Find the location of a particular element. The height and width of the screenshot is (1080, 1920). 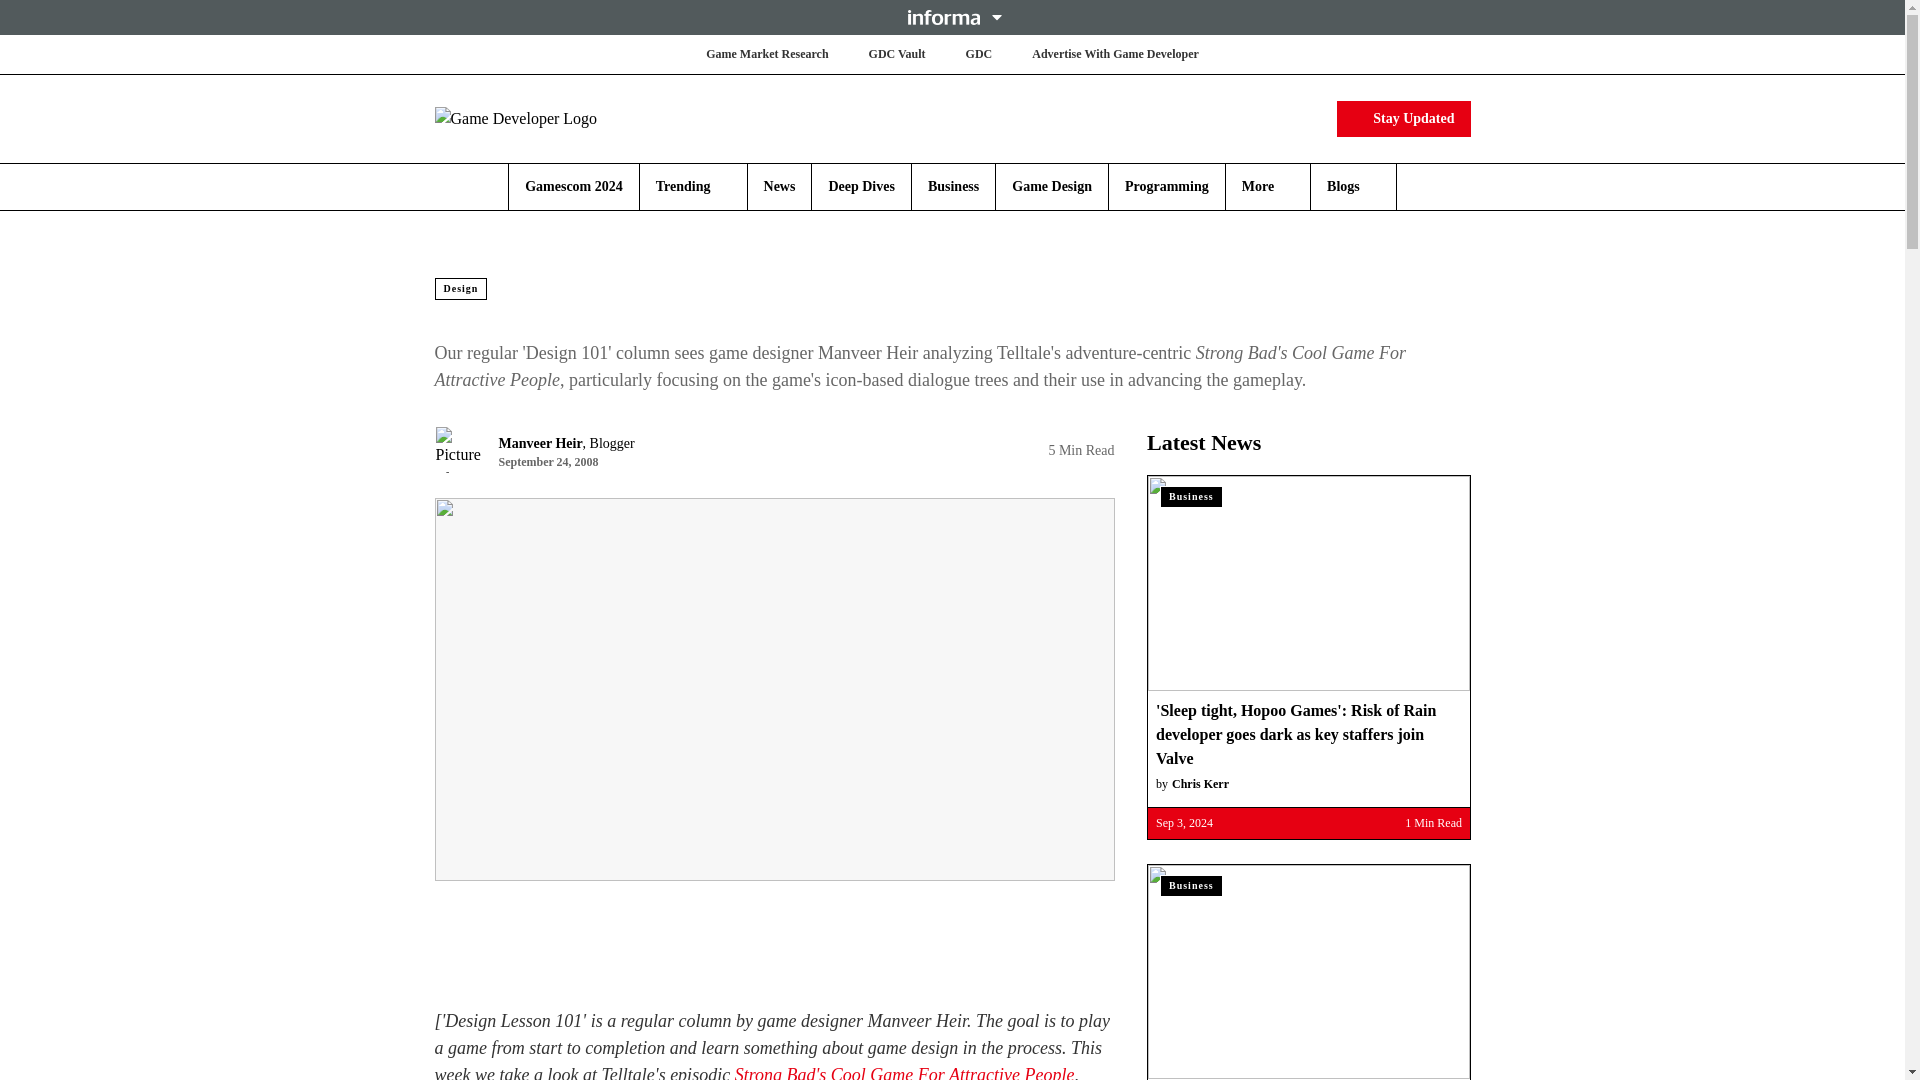

Deep Dives is located at coordinates (860, 186).